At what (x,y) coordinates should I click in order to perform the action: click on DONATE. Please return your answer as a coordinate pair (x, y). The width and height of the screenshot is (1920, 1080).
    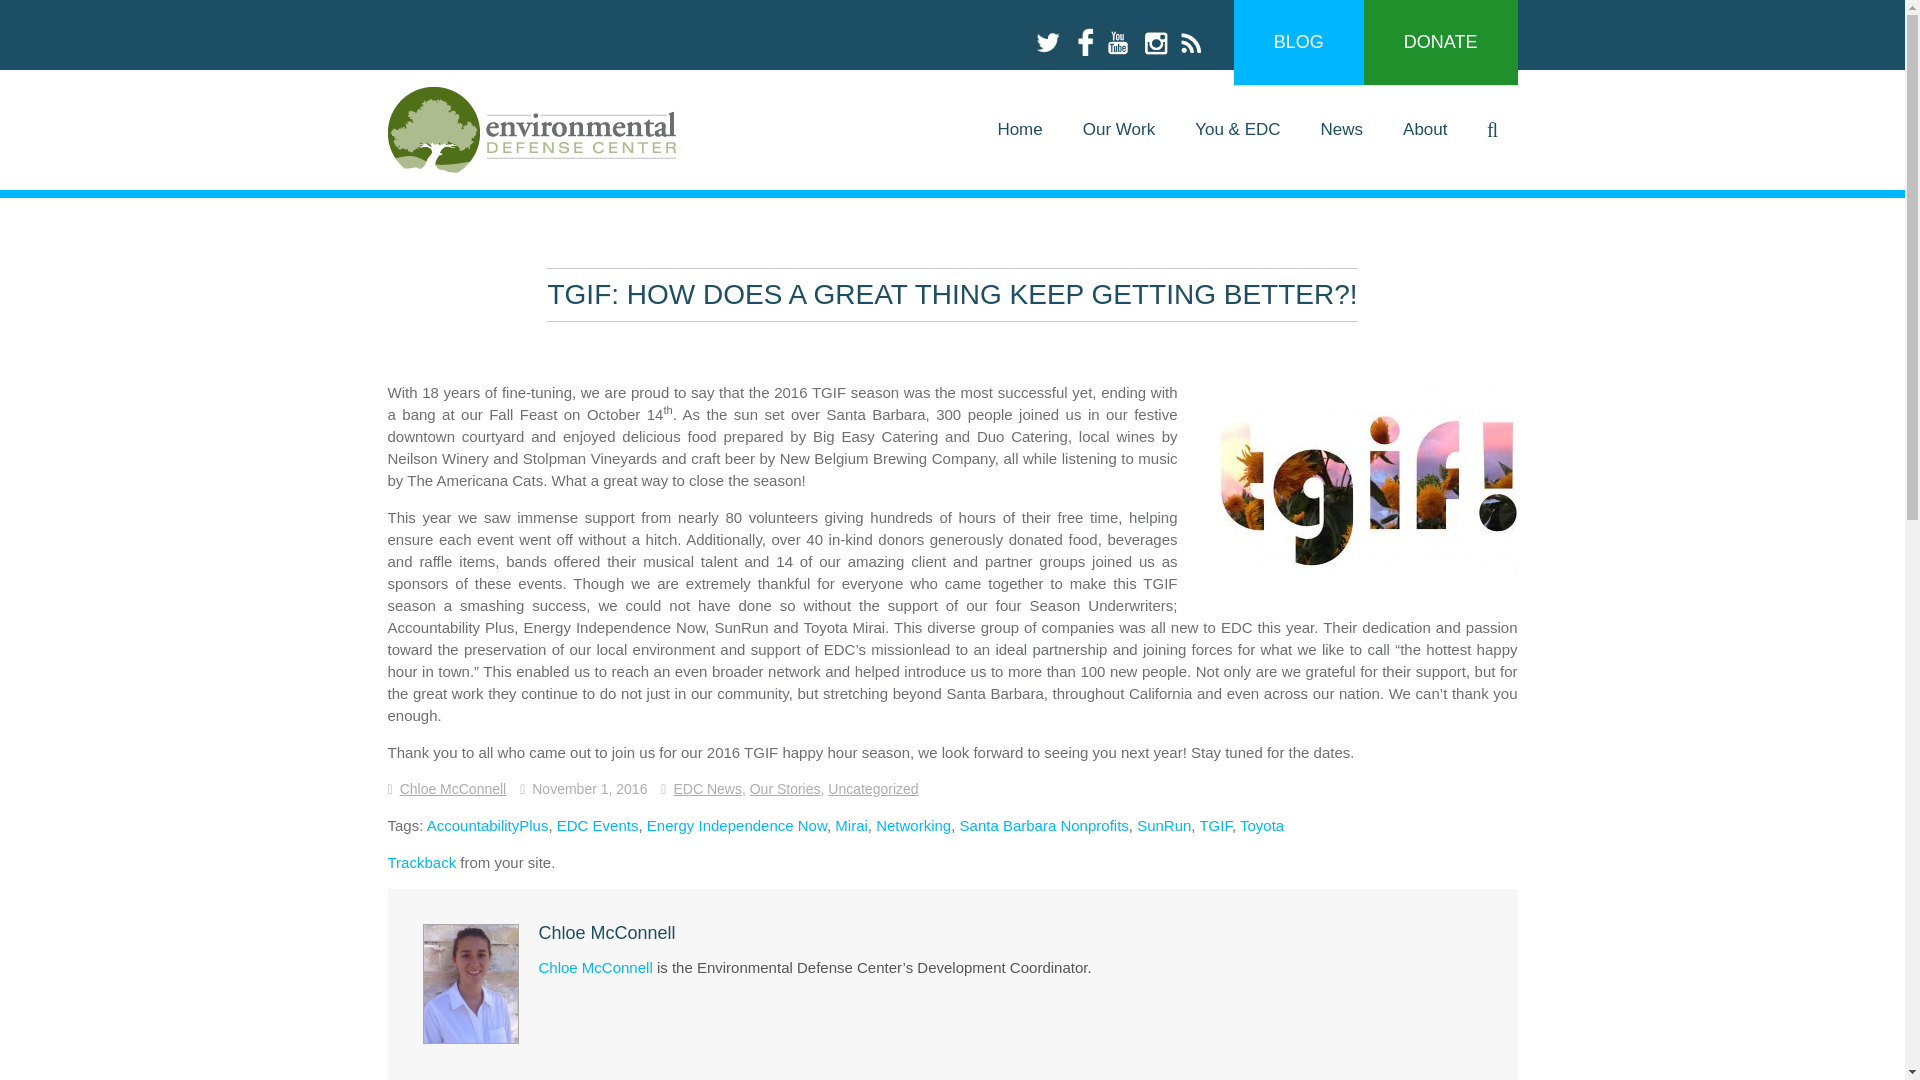
    Looking at the image, I should click on (1440, 42).